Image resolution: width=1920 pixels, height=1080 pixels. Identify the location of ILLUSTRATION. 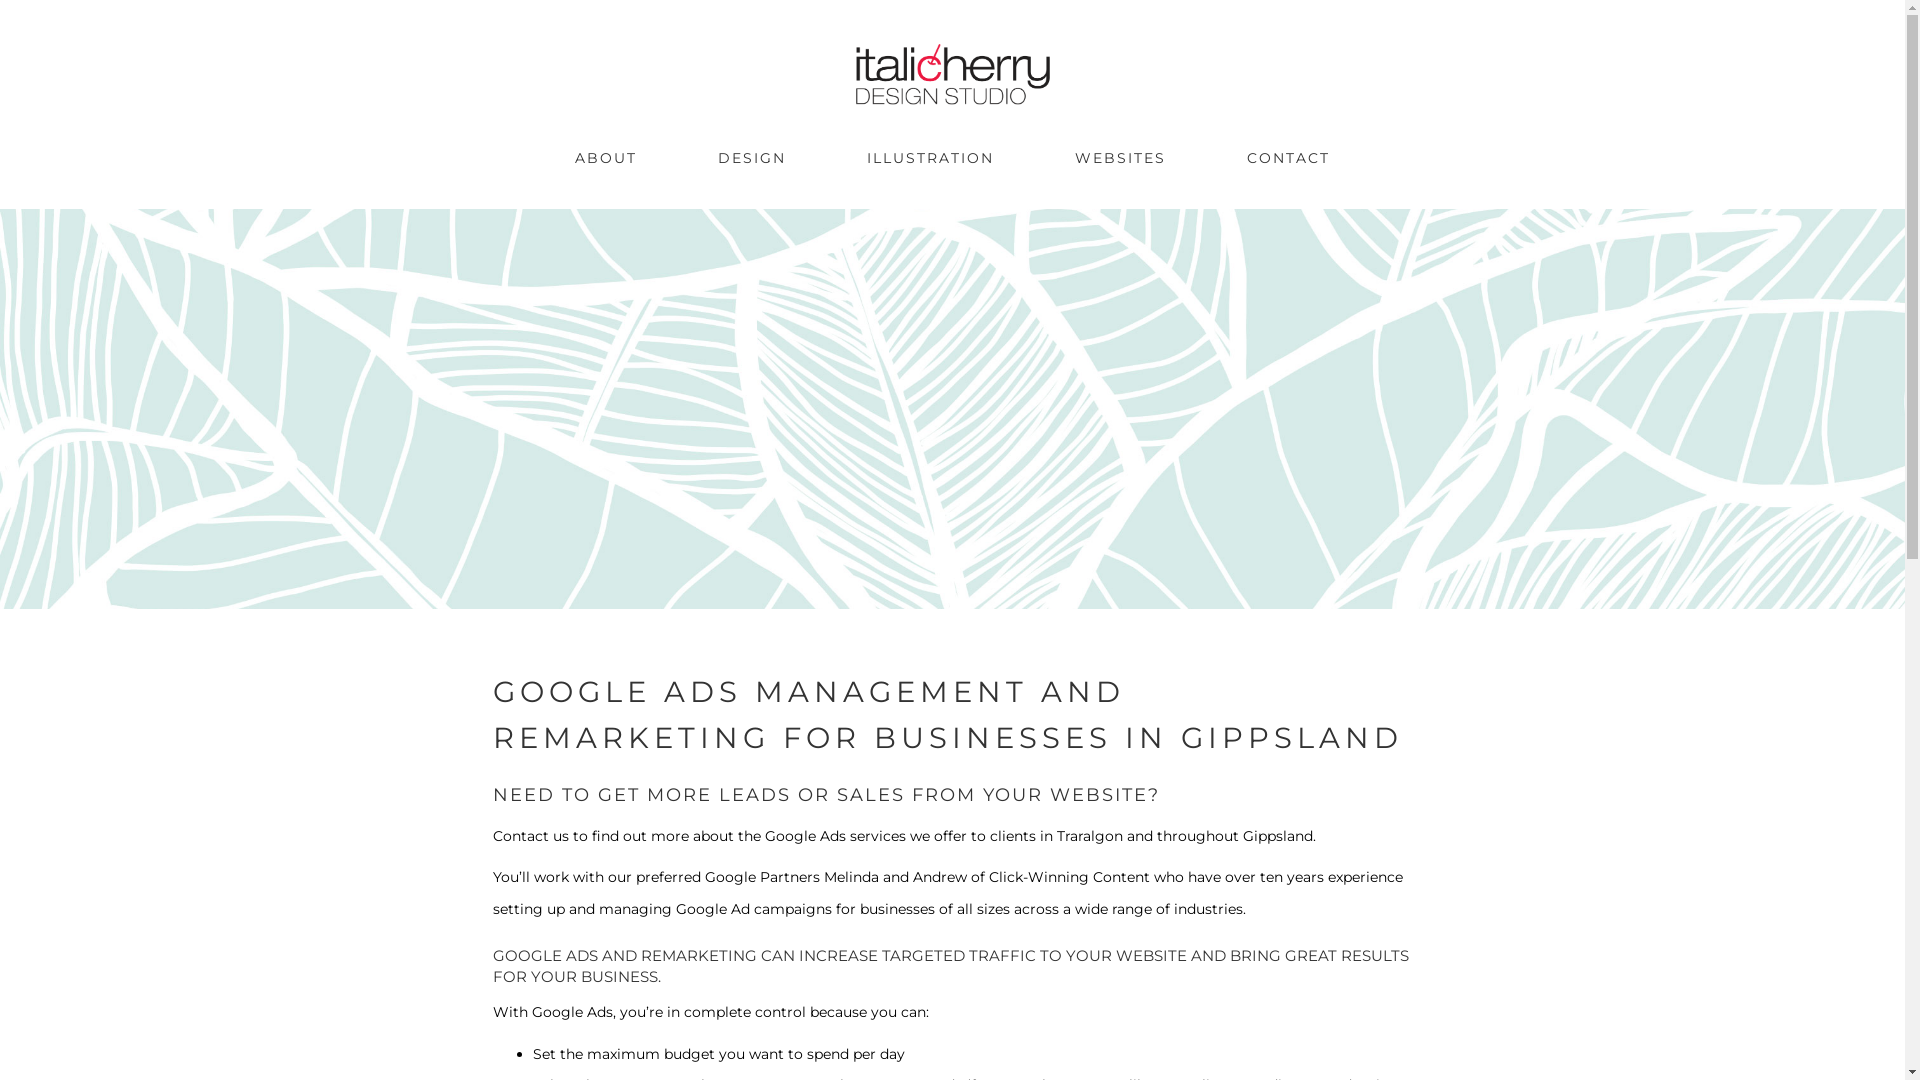
(930, 159).